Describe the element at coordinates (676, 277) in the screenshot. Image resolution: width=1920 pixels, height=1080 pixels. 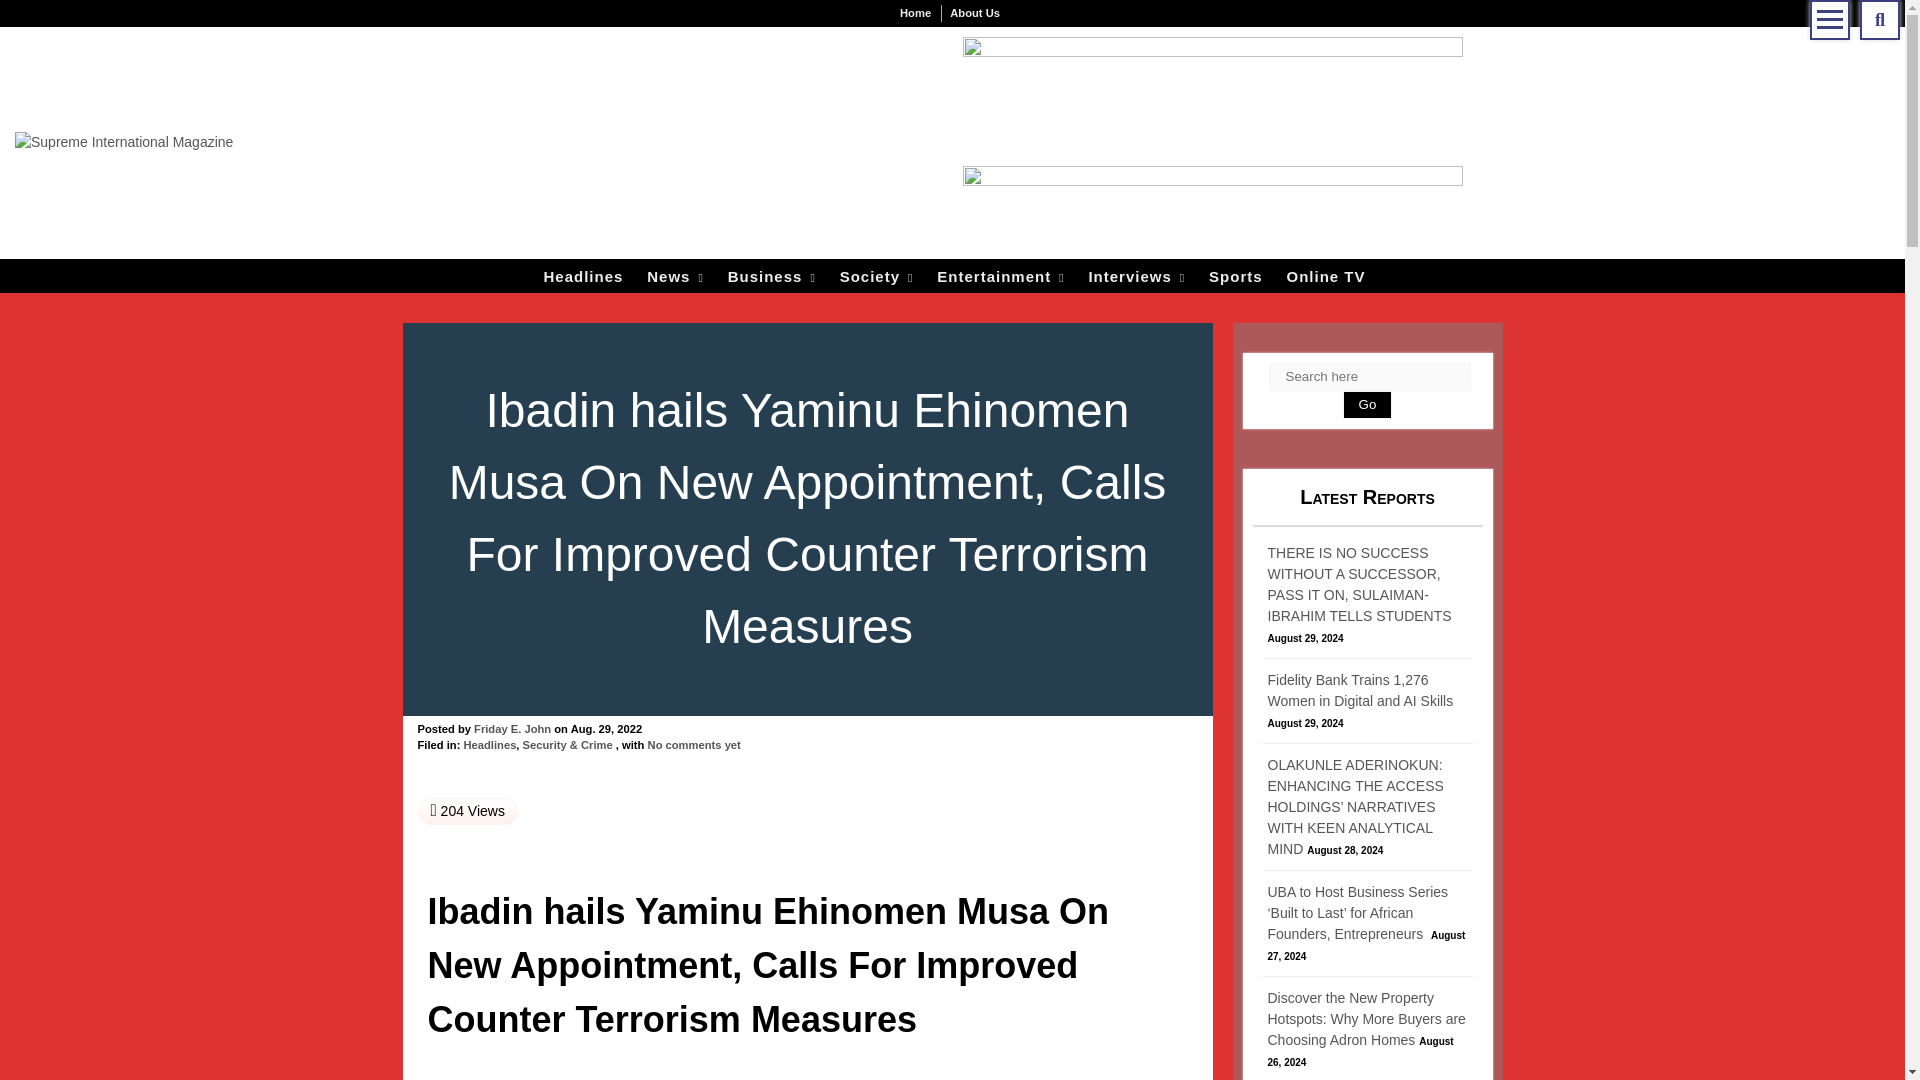
I see `News` at that location.